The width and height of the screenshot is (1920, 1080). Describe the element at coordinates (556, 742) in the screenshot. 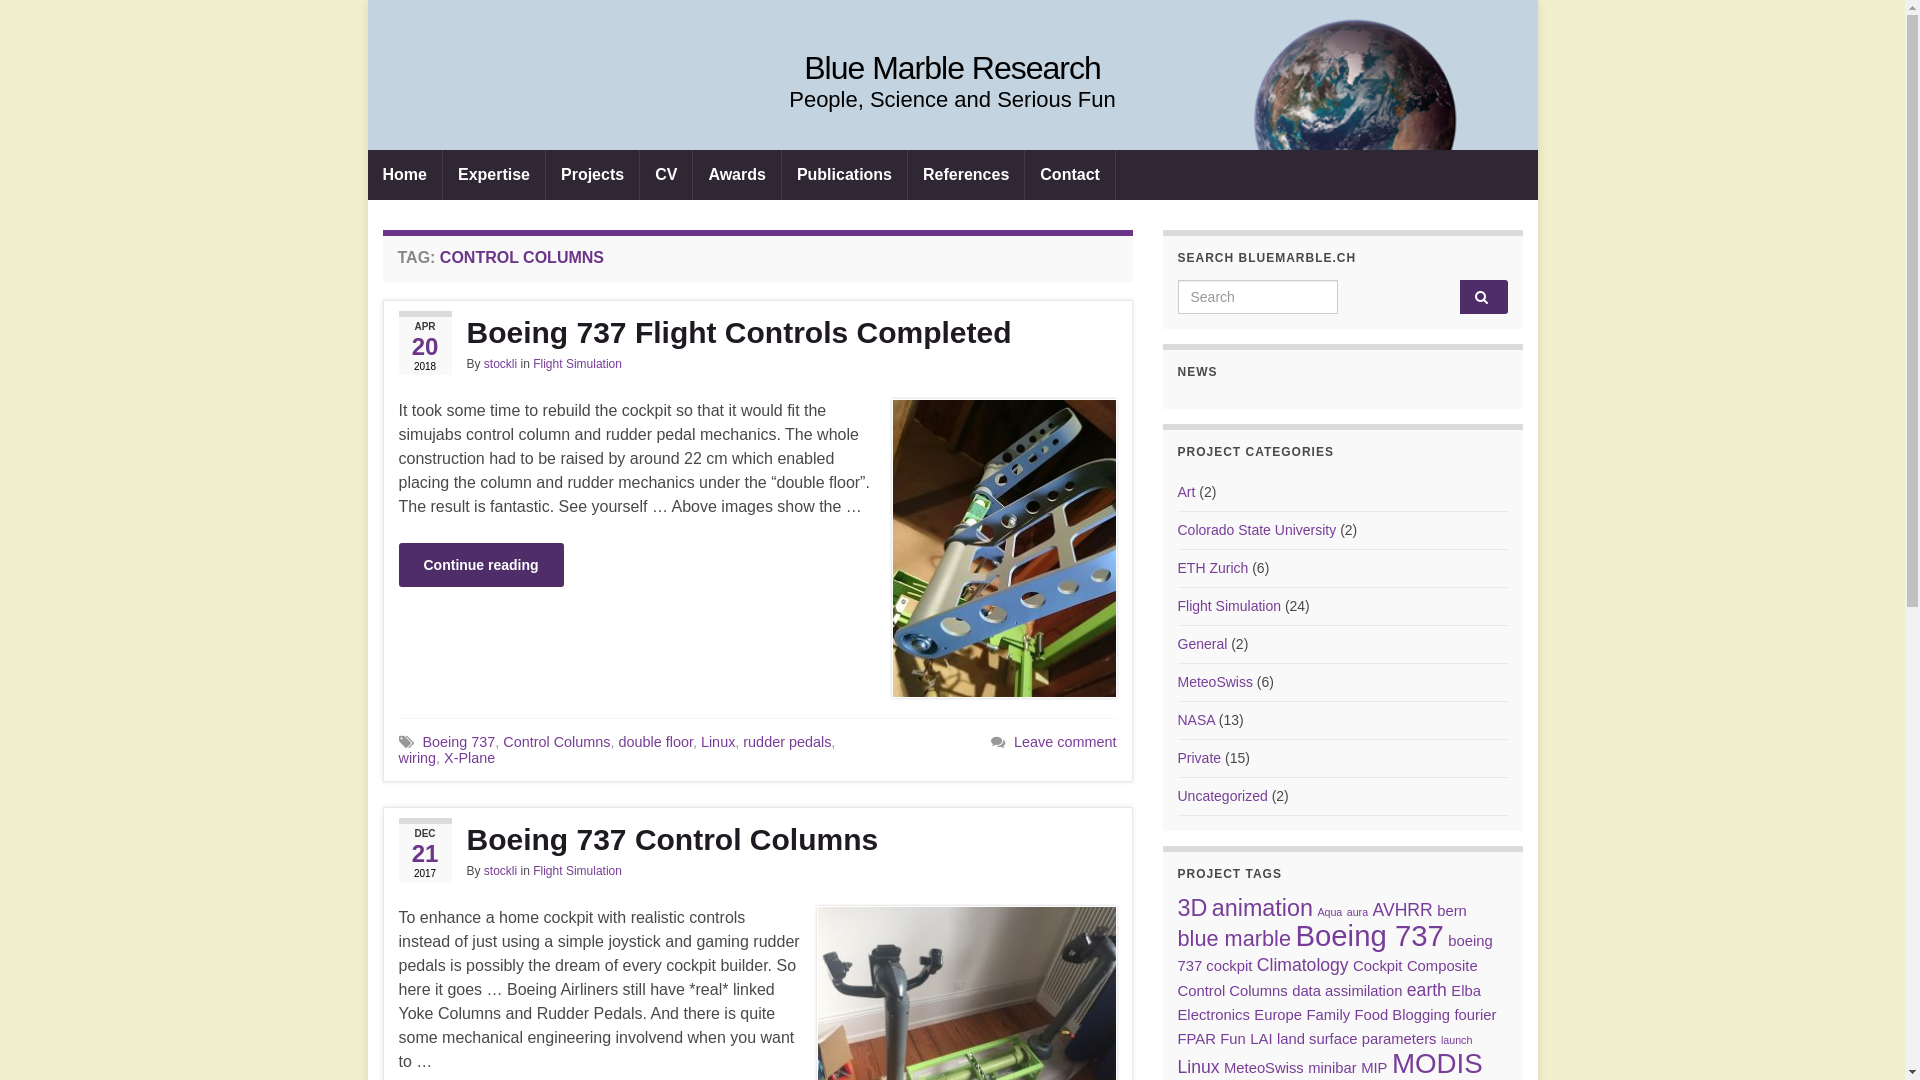

I see `Control Columns` at that location.